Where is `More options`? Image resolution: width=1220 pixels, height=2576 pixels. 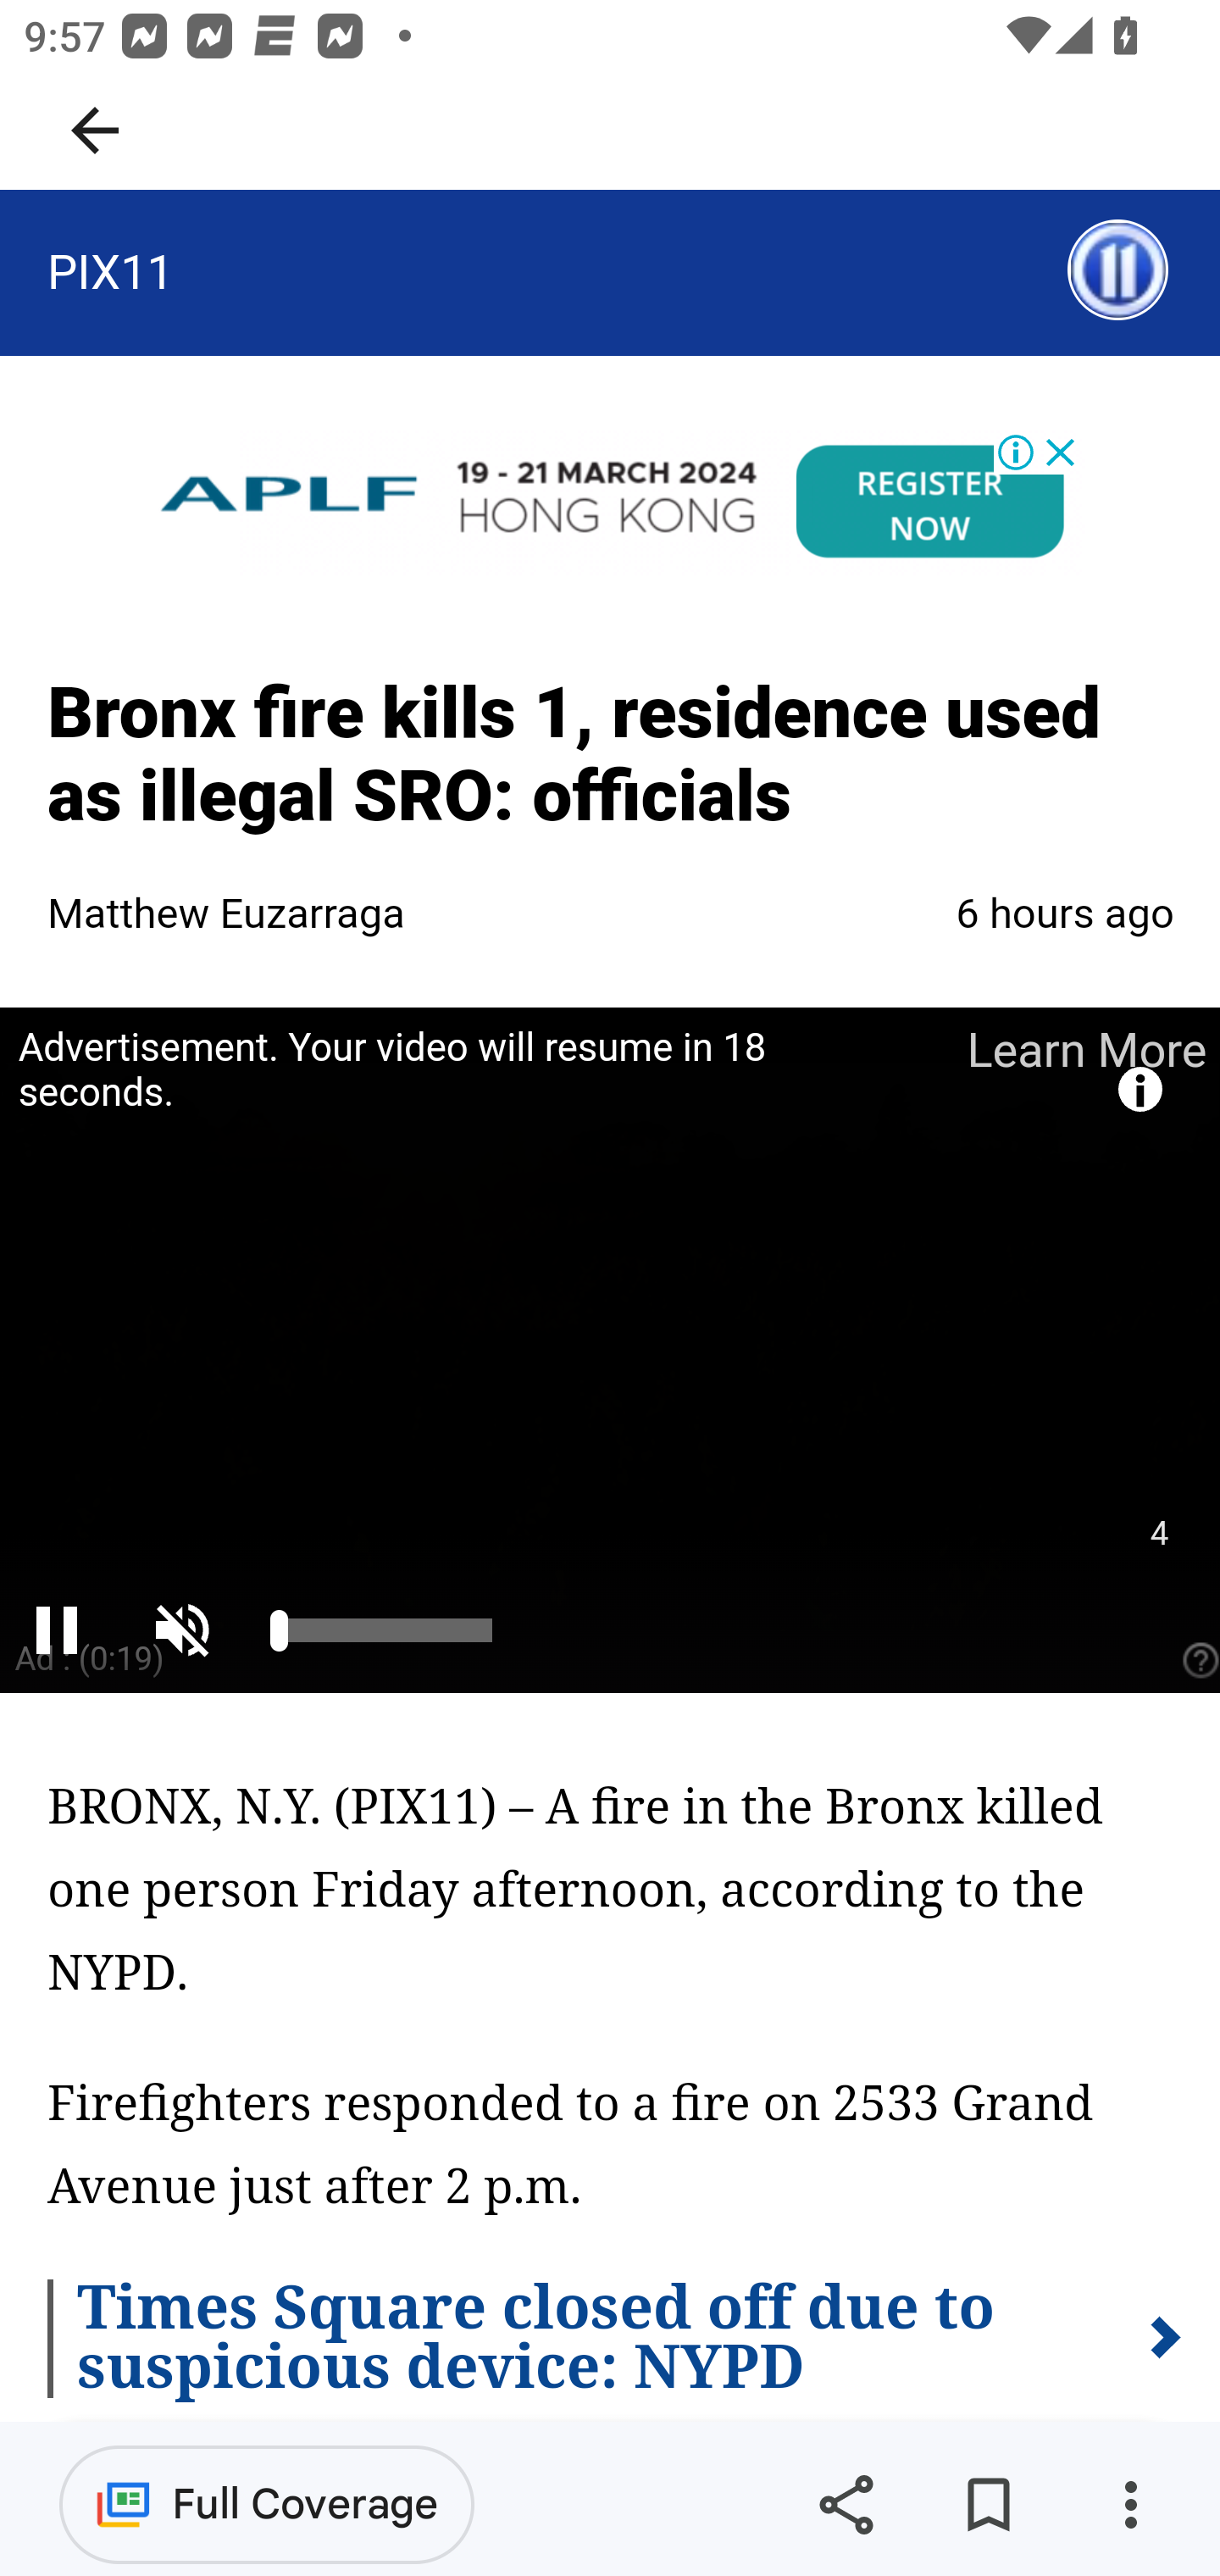 More options is located at coordinates (1130, 2505).